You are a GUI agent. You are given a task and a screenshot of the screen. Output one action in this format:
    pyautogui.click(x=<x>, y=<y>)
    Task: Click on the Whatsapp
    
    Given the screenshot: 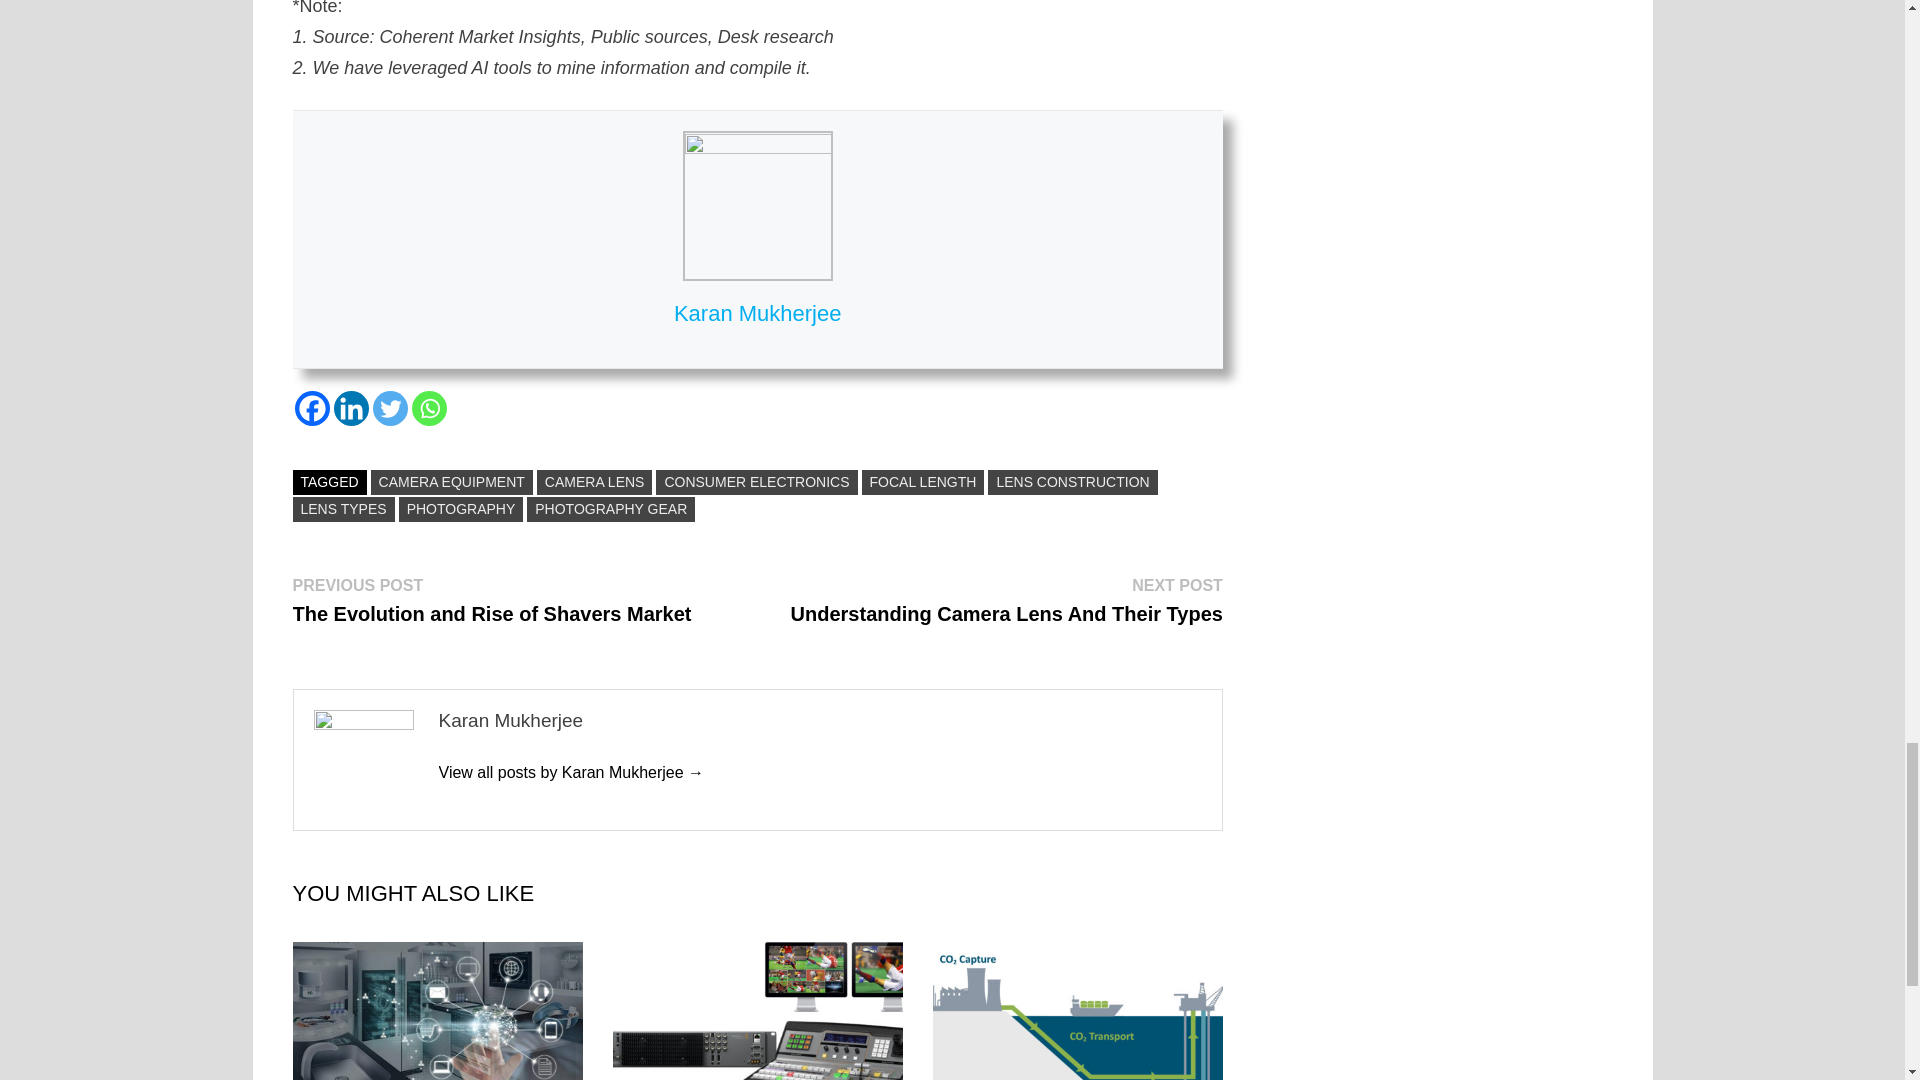 What is the action you would take?
    pyautogui.click(x=430, y=408)
    